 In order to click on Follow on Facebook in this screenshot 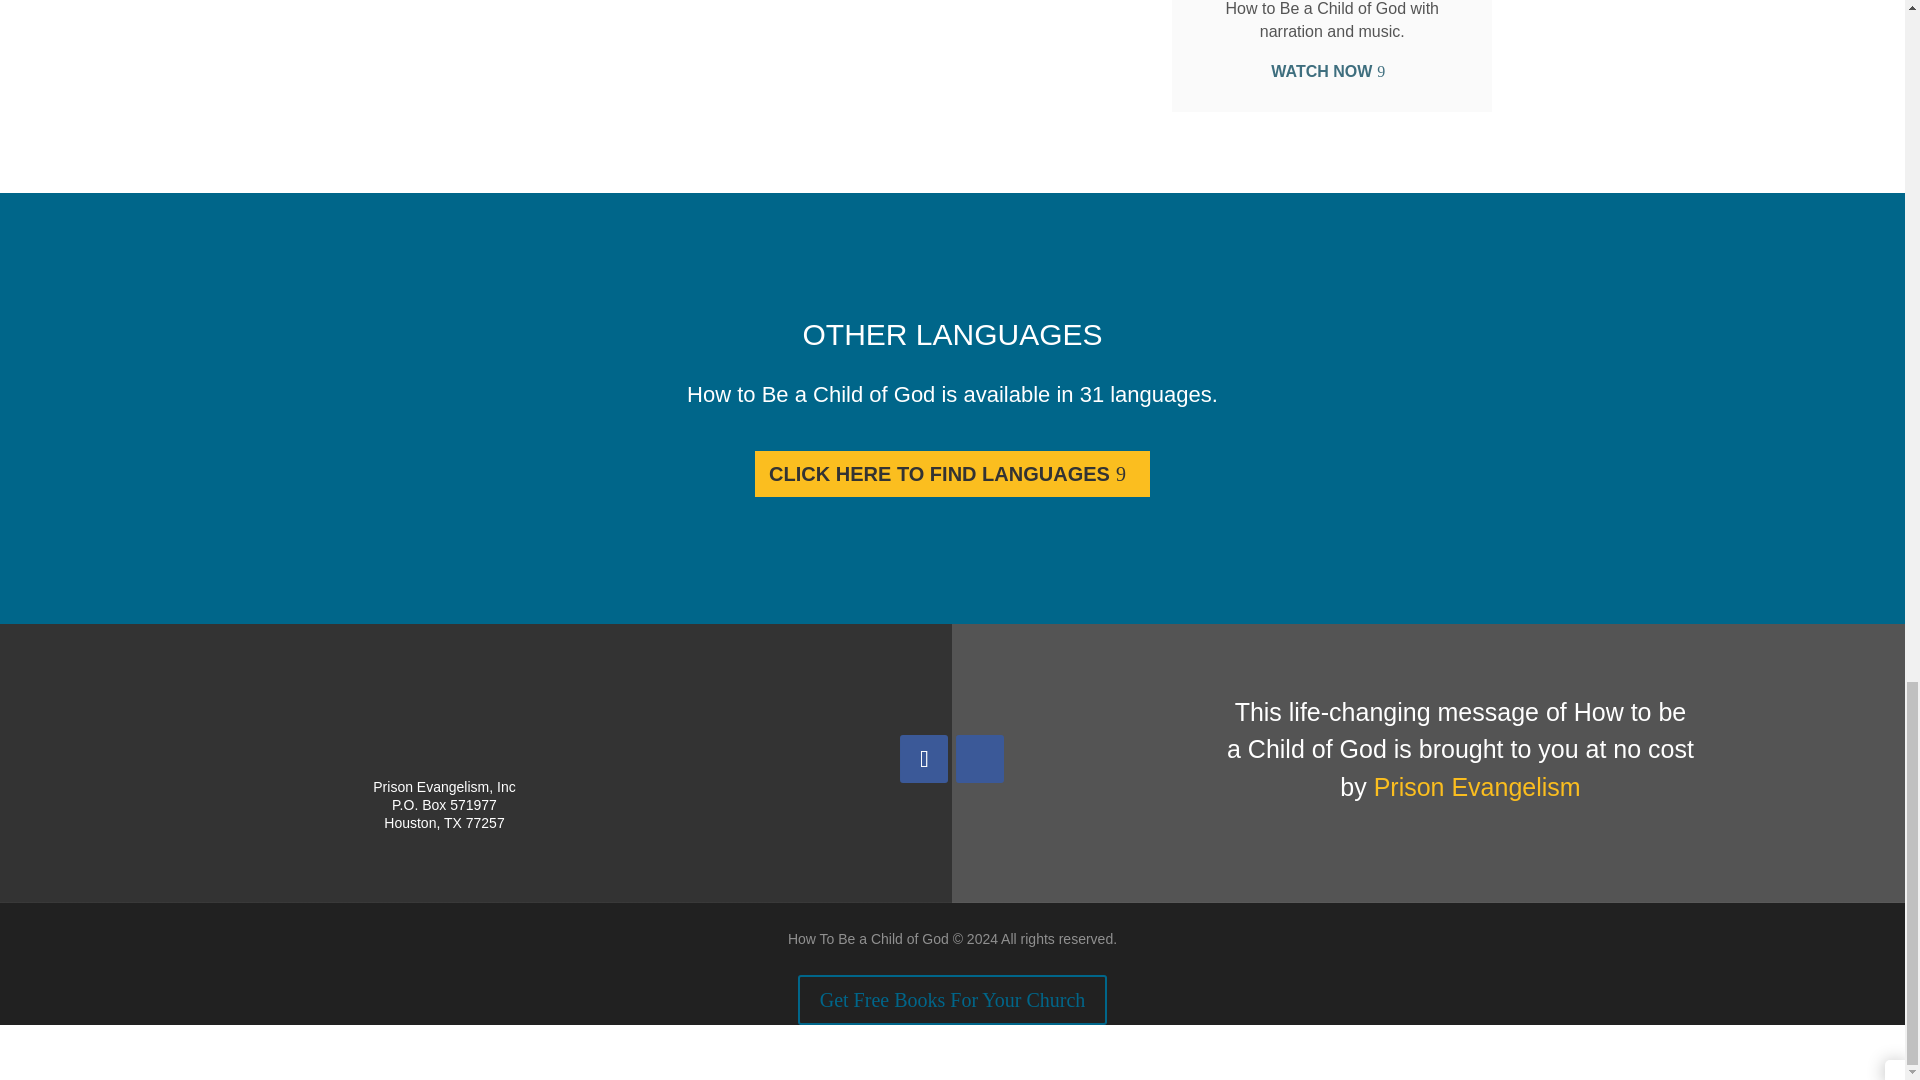, I will do `click(924, 759)`.